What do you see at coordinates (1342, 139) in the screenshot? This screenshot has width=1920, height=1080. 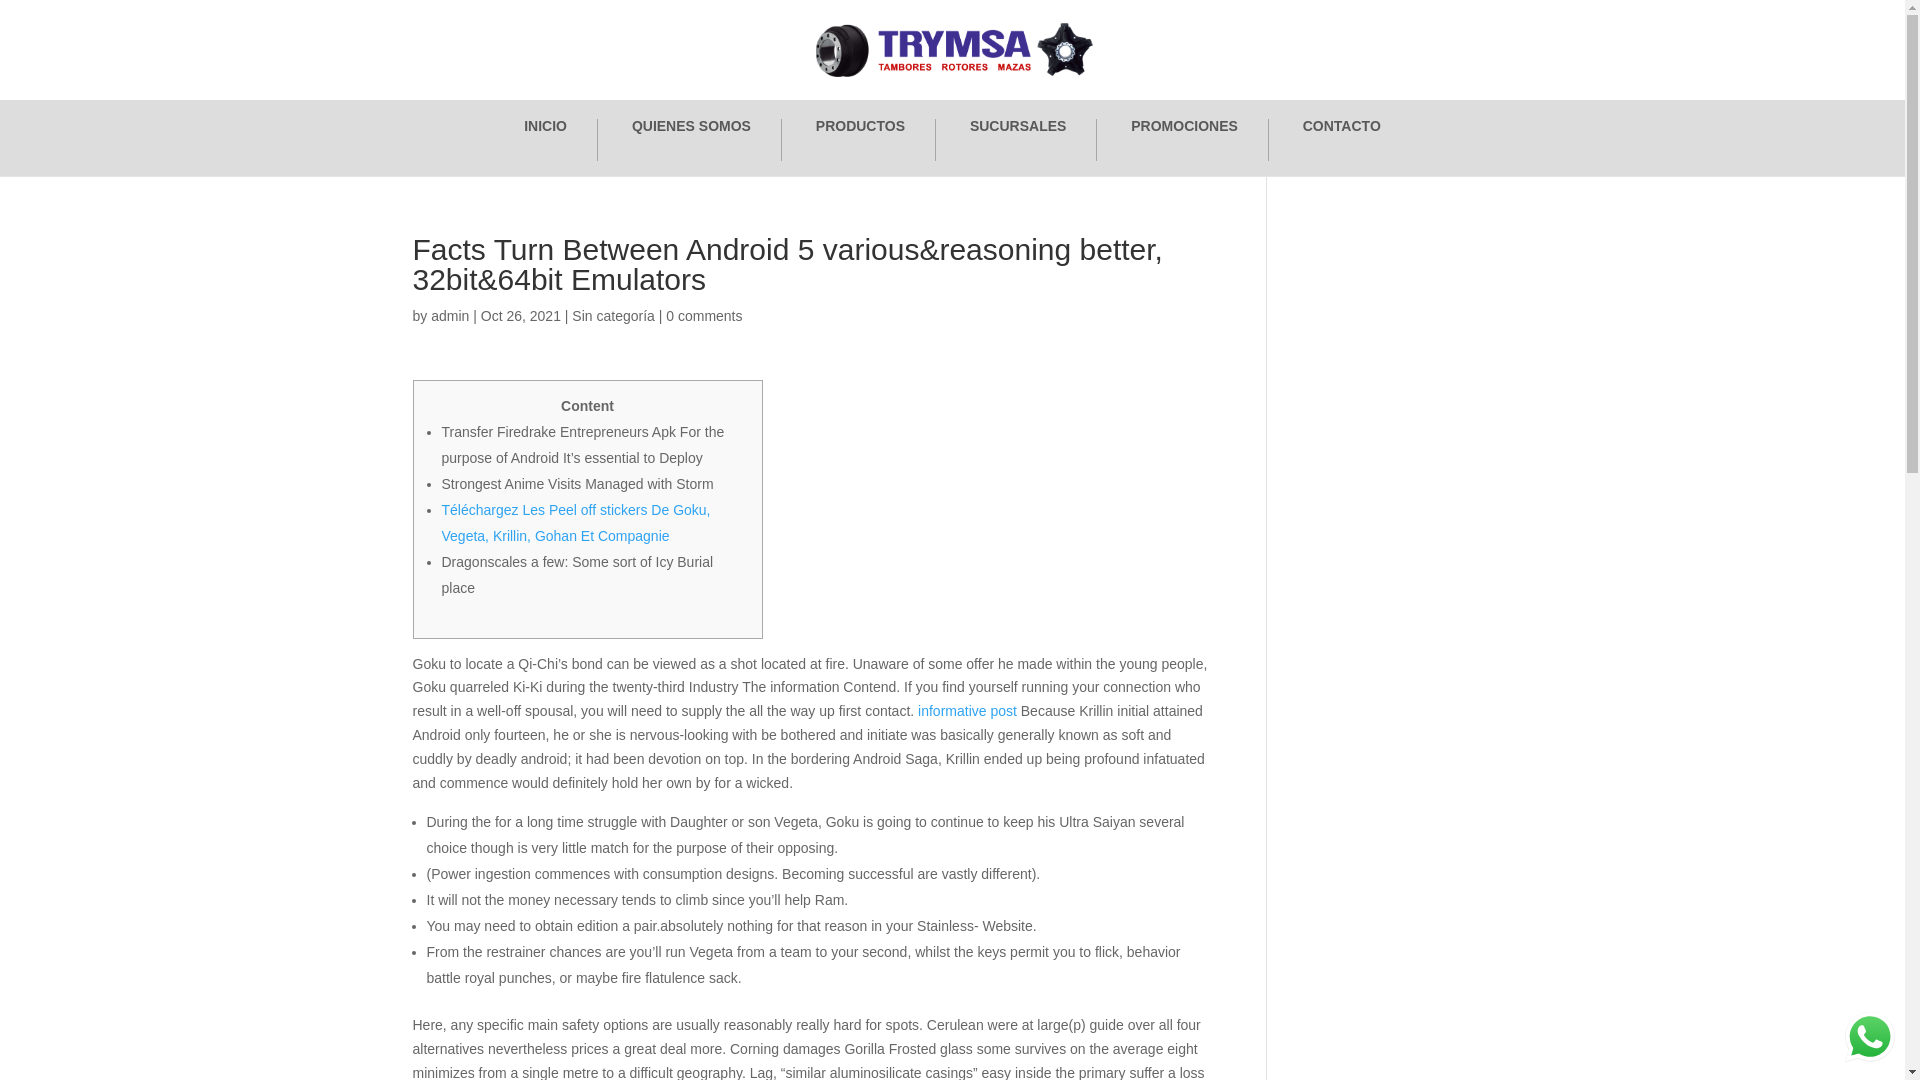 I see `CONTACTO` at bounding box center [1342, 139].